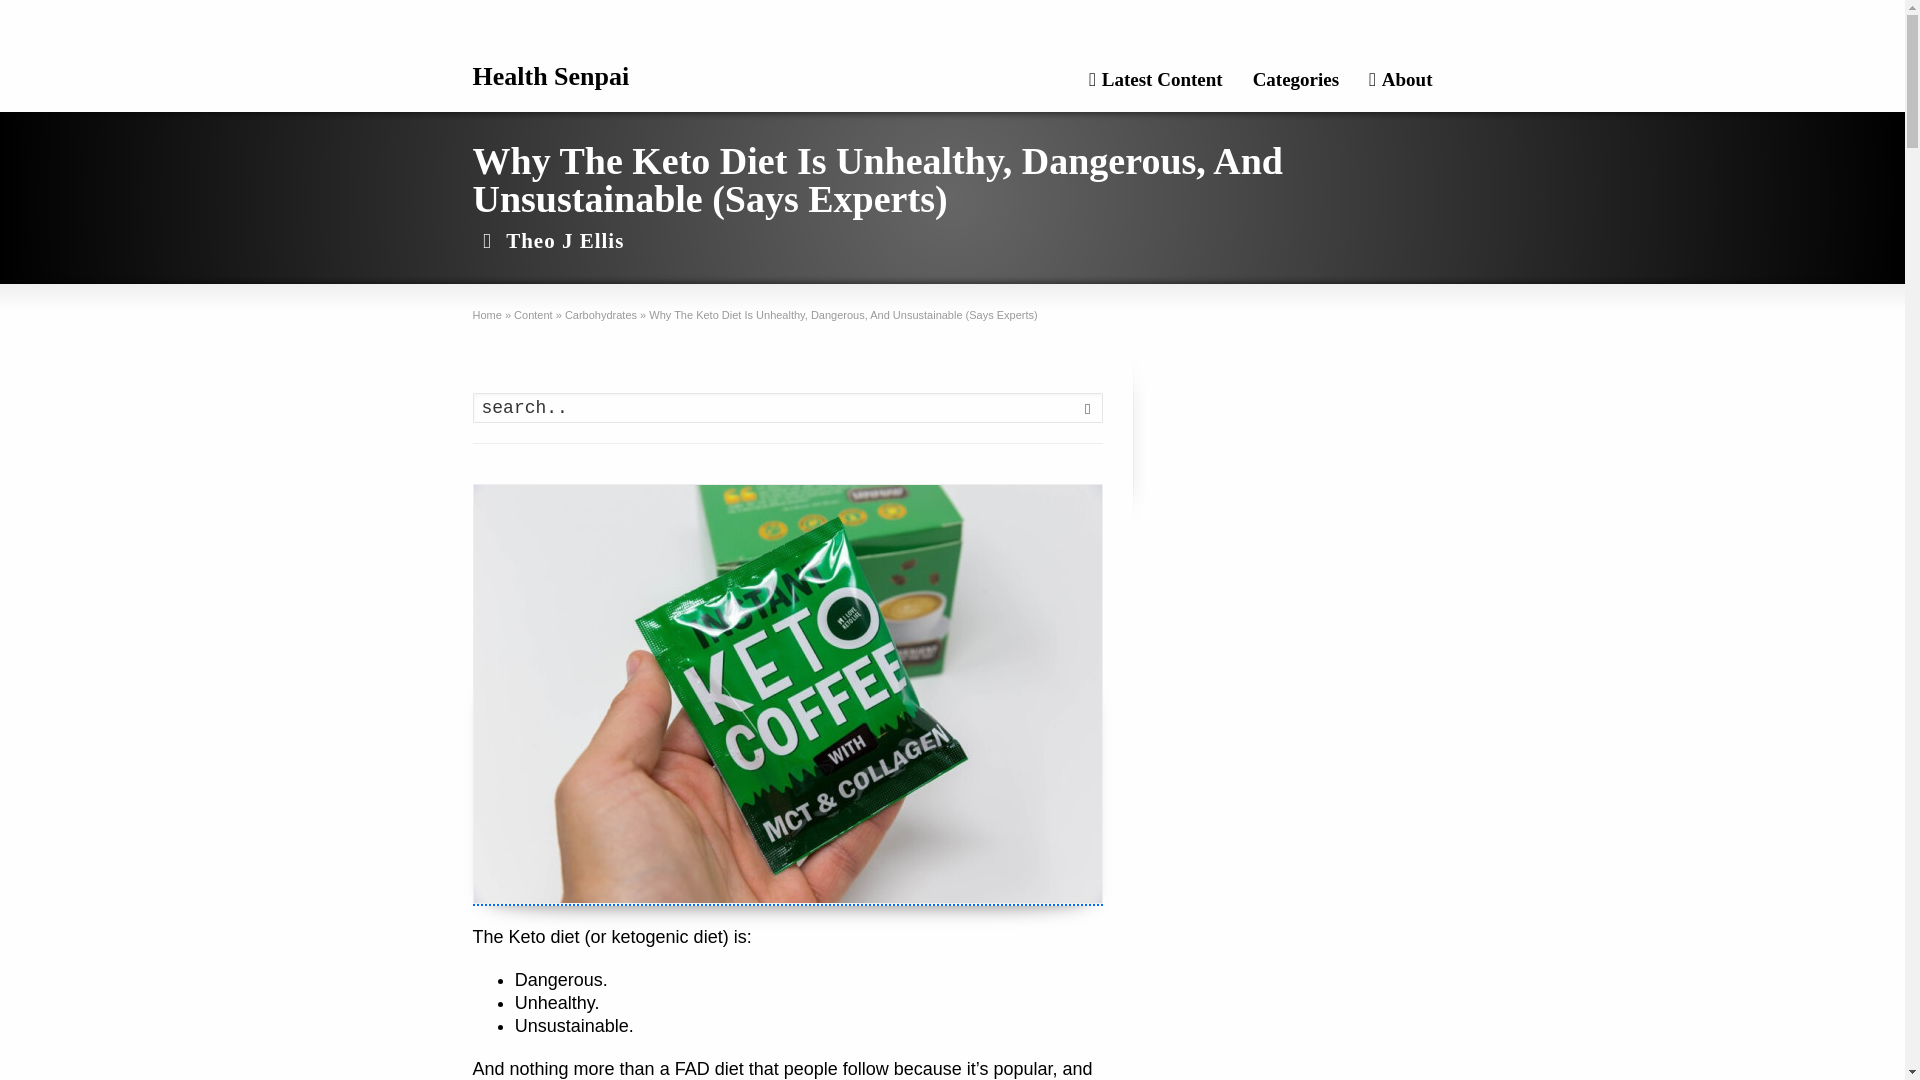  I want to click on Carbohydrates, so click(600, 314).